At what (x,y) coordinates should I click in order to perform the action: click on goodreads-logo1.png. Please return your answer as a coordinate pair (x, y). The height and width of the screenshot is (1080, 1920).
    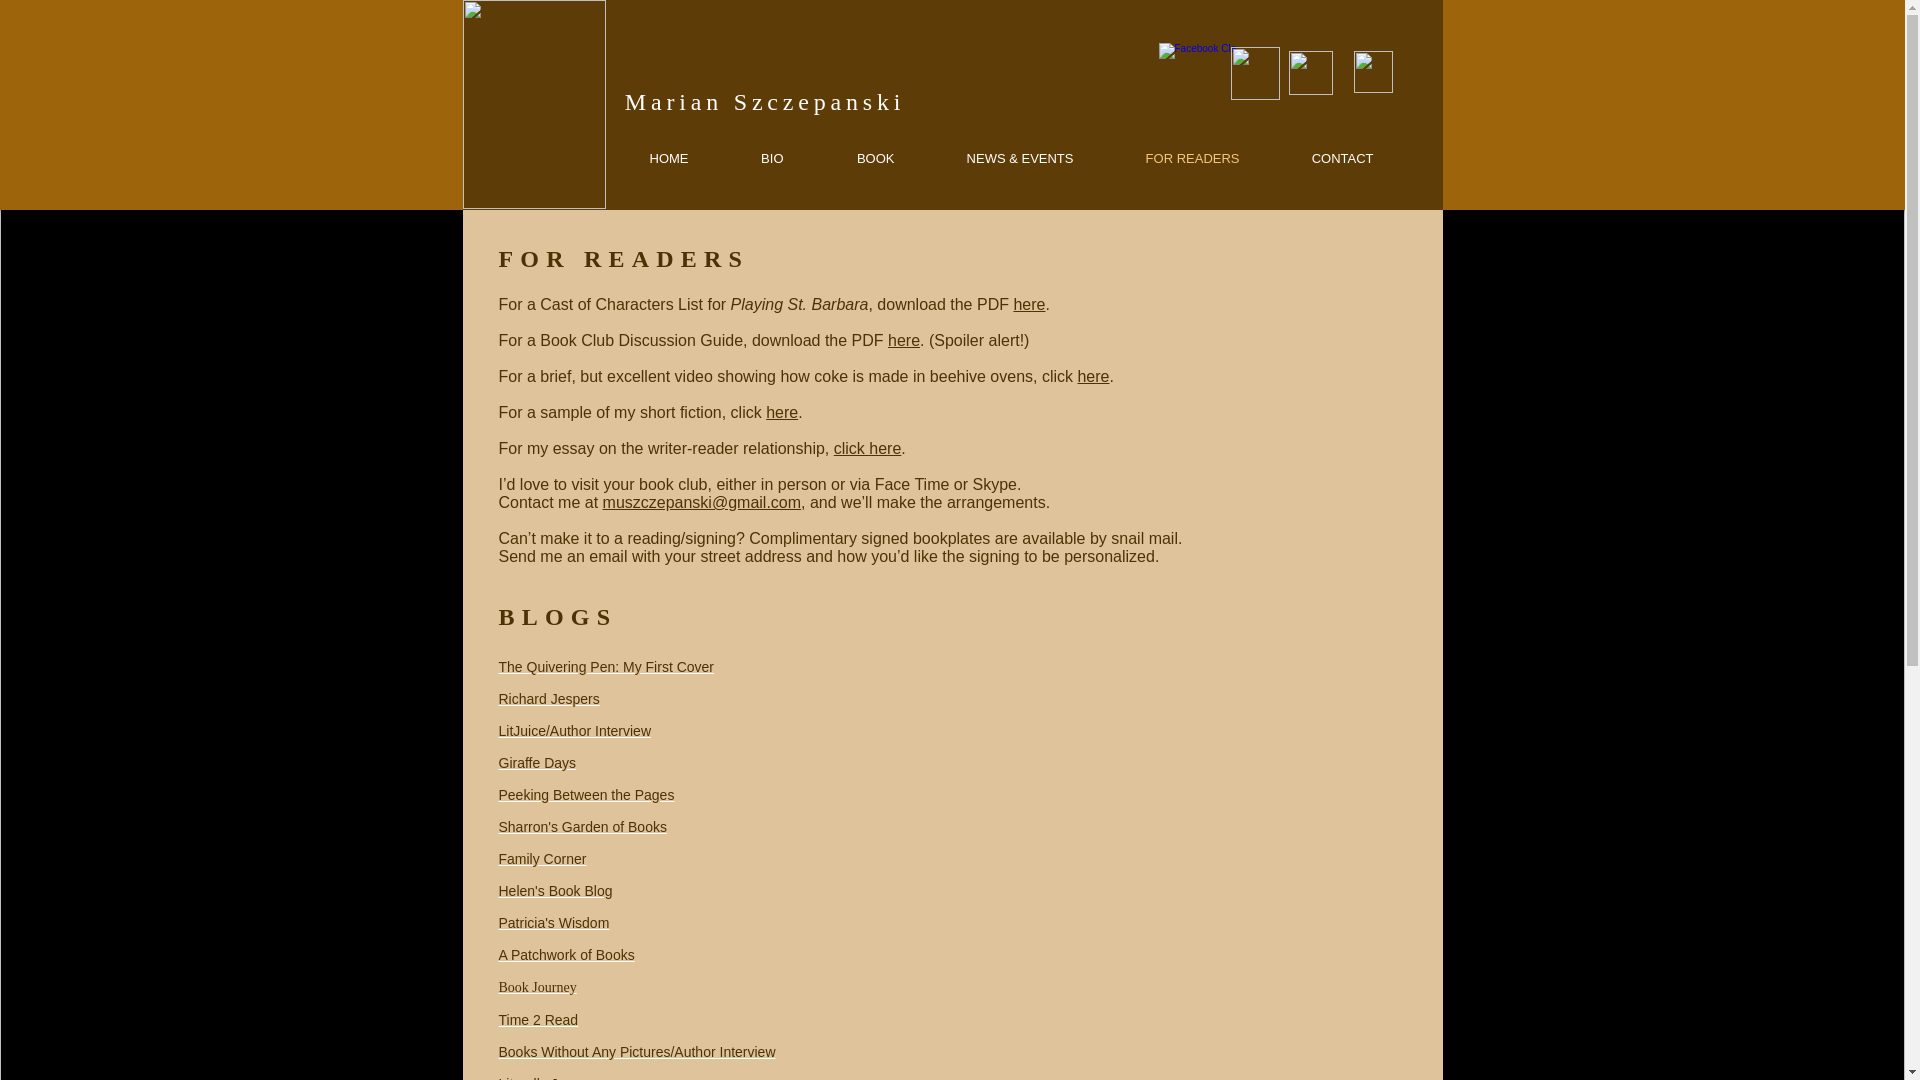
    Looking at the image, I should click on (1310, 72).